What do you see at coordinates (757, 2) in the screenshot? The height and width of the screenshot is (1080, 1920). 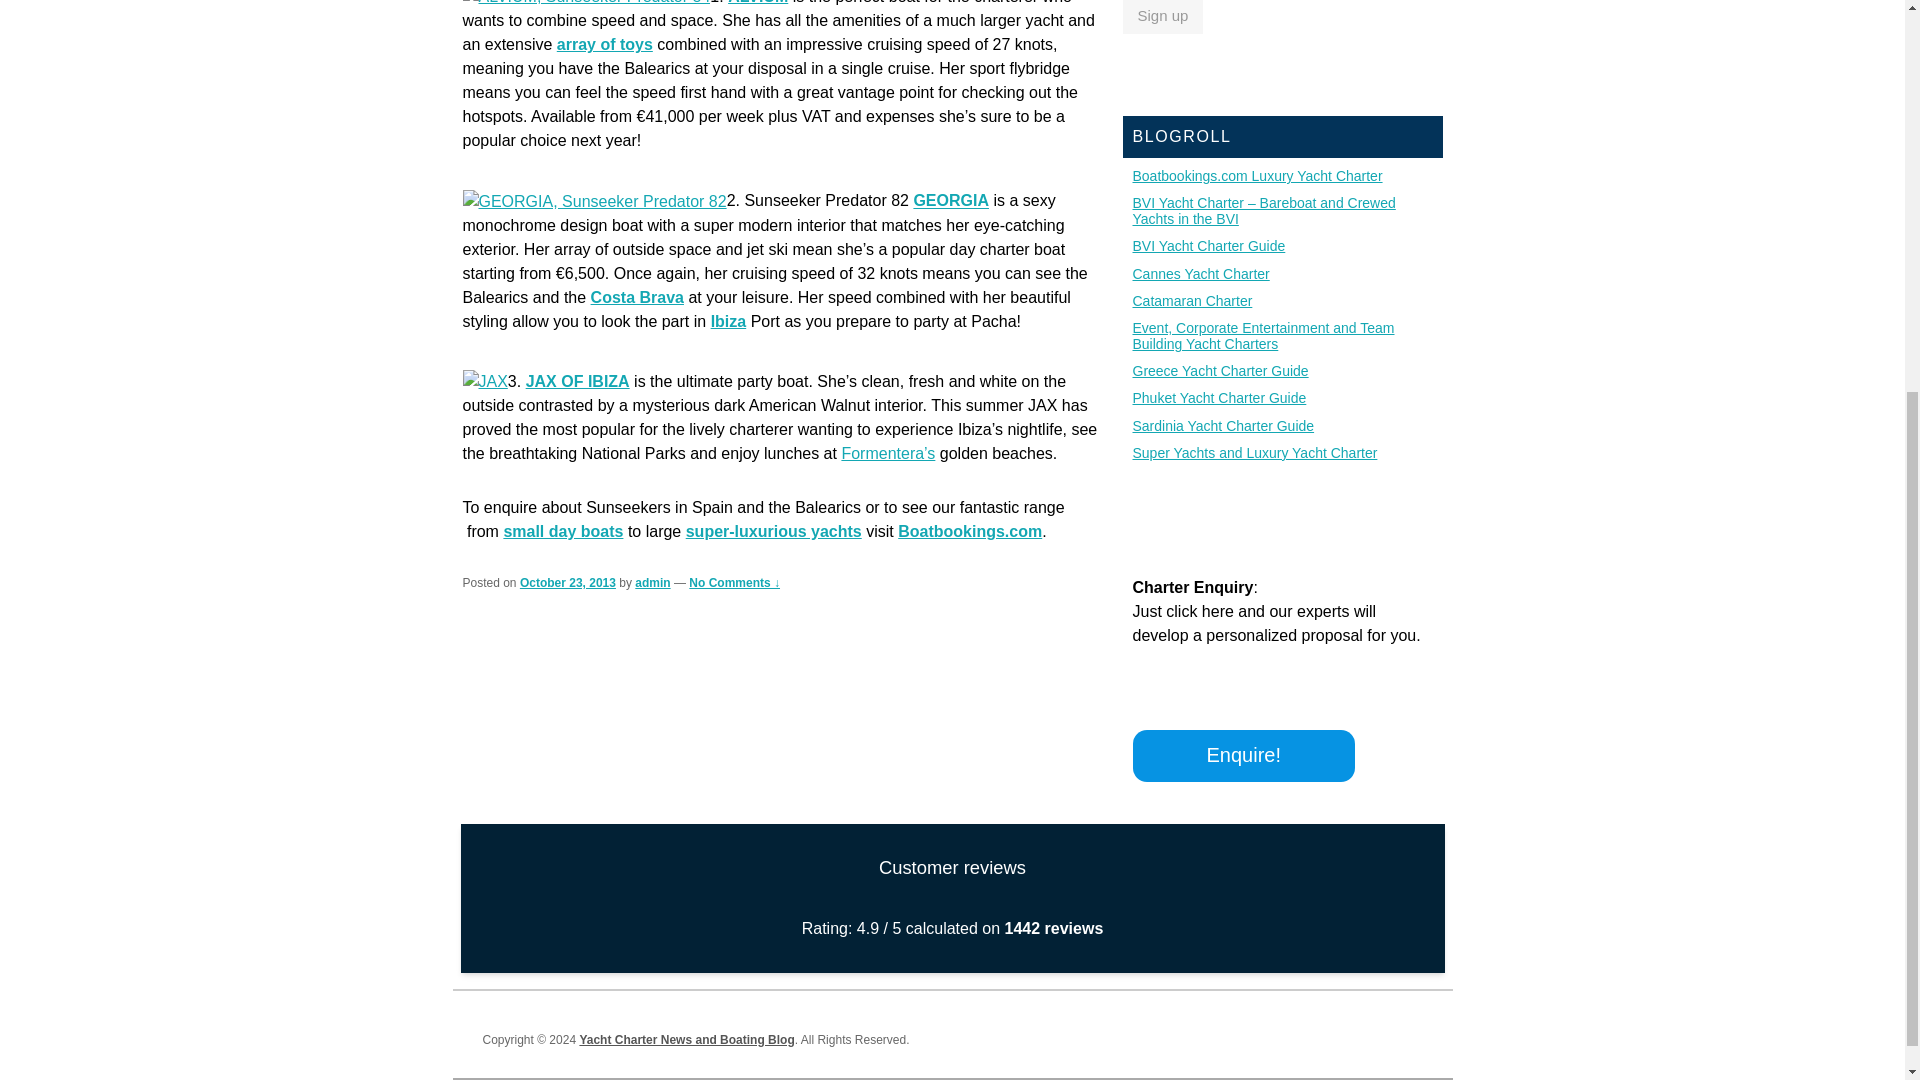 I see `ALVIUM` at bounding box center [757, 2].